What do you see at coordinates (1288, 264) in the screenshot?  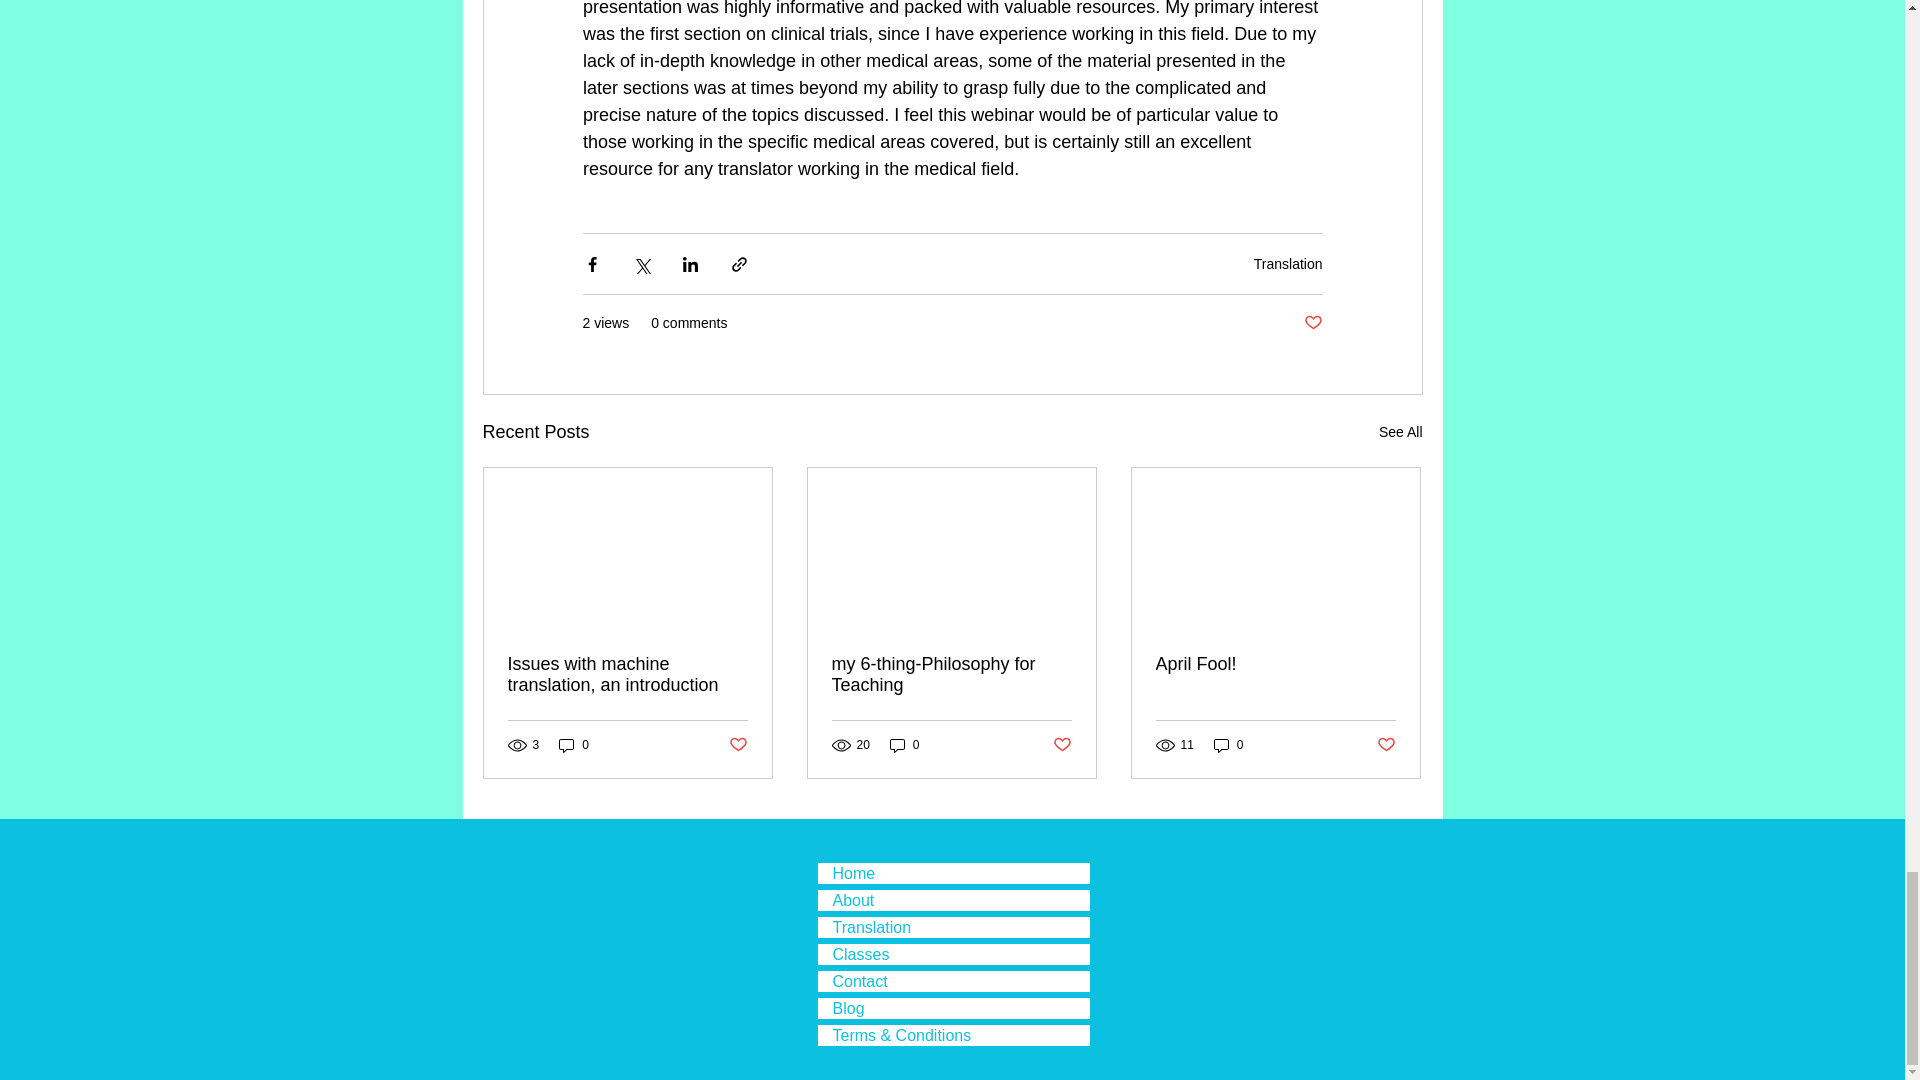 I see `Translation` at bounding box center [1288, 264].